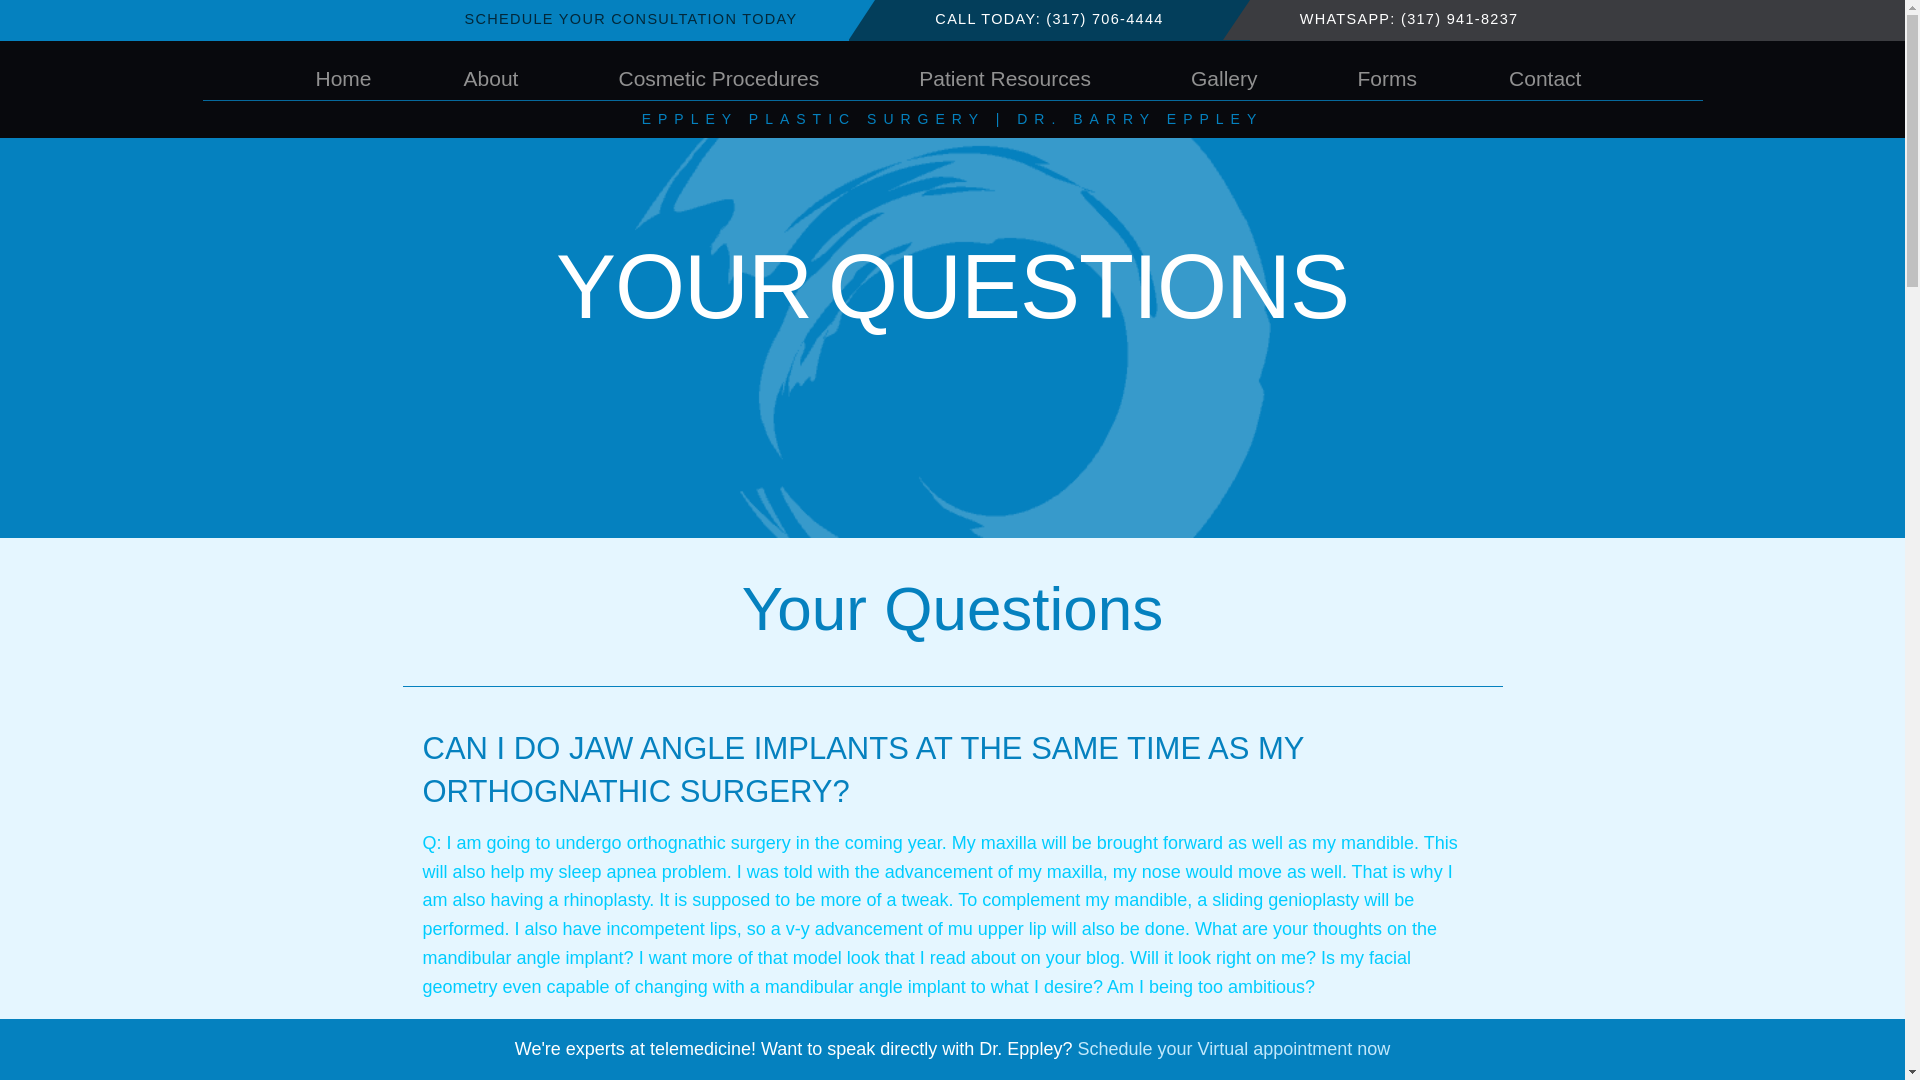  What do you see at coordinates (495, 78) in the screenshot?
I see `About` at bounding box center [495, 78].